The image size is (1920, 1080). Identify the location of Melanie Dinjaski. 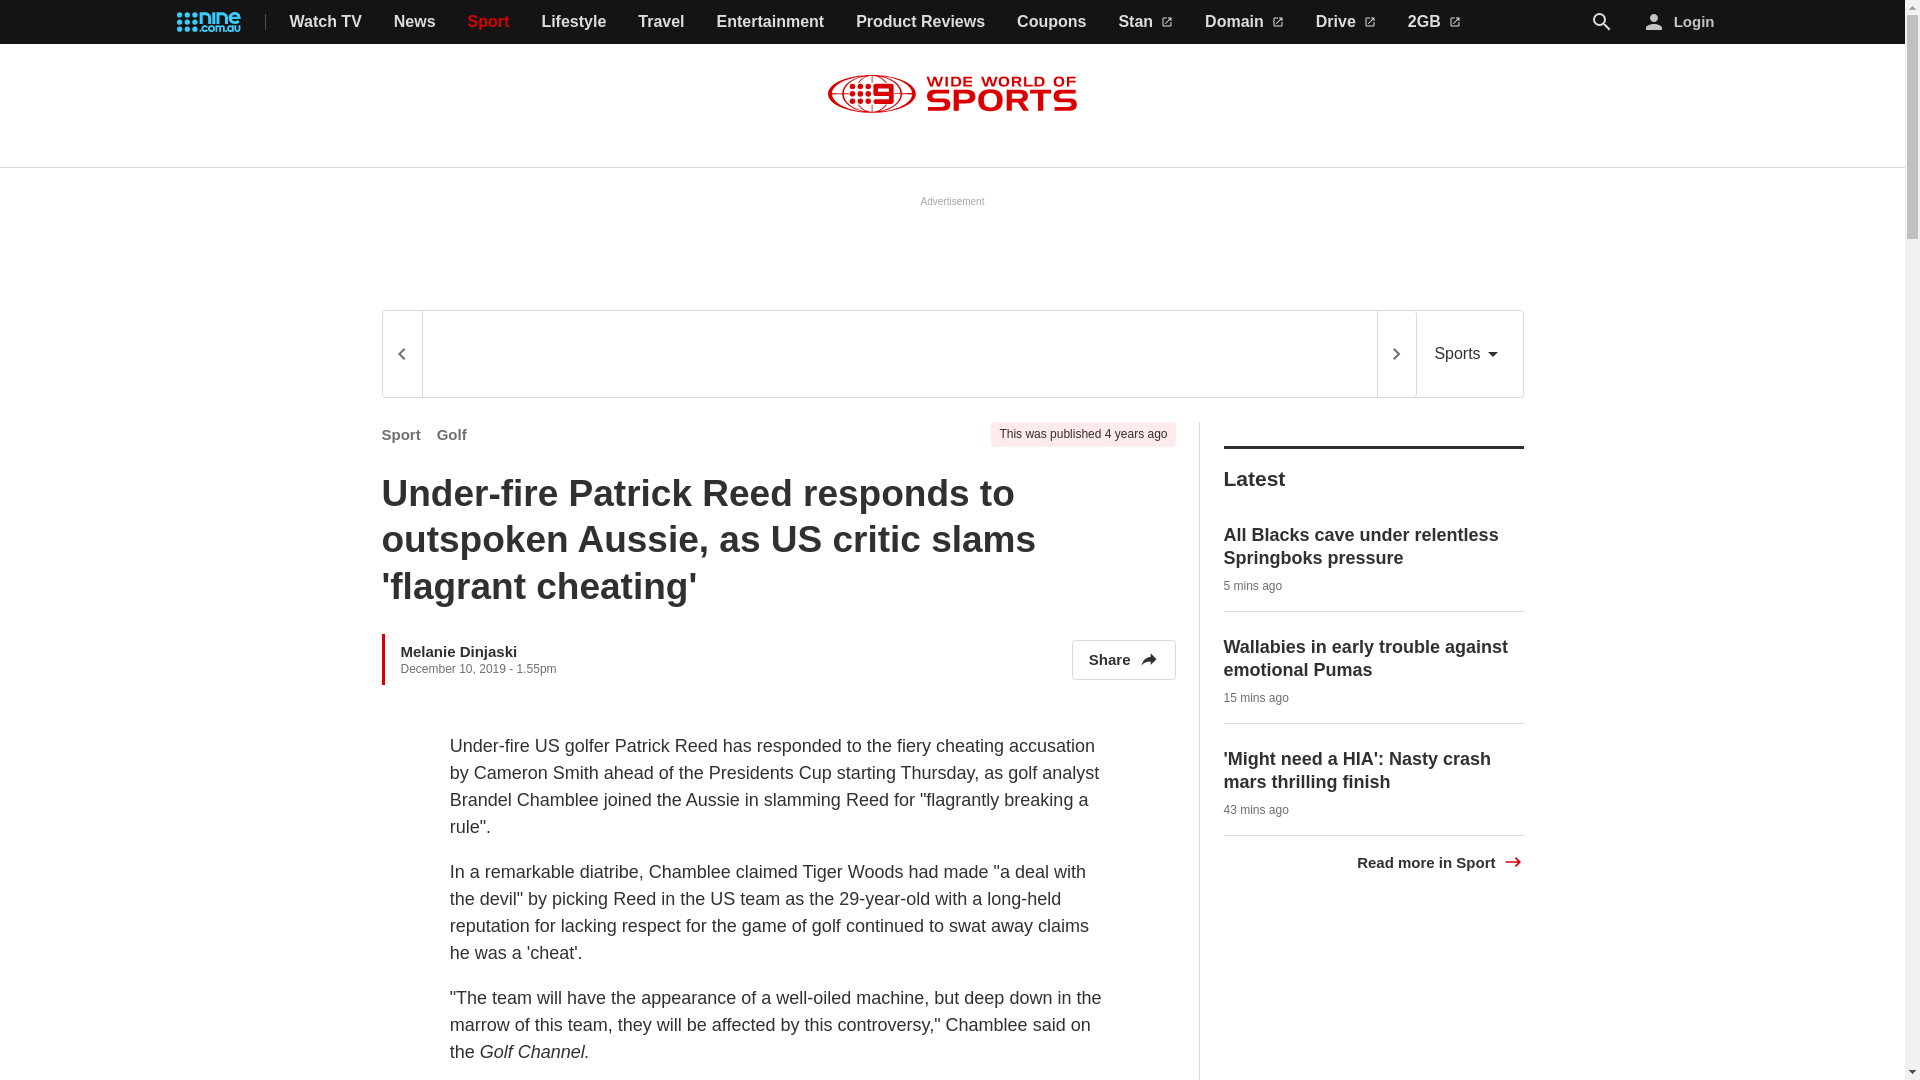
(458, 650).